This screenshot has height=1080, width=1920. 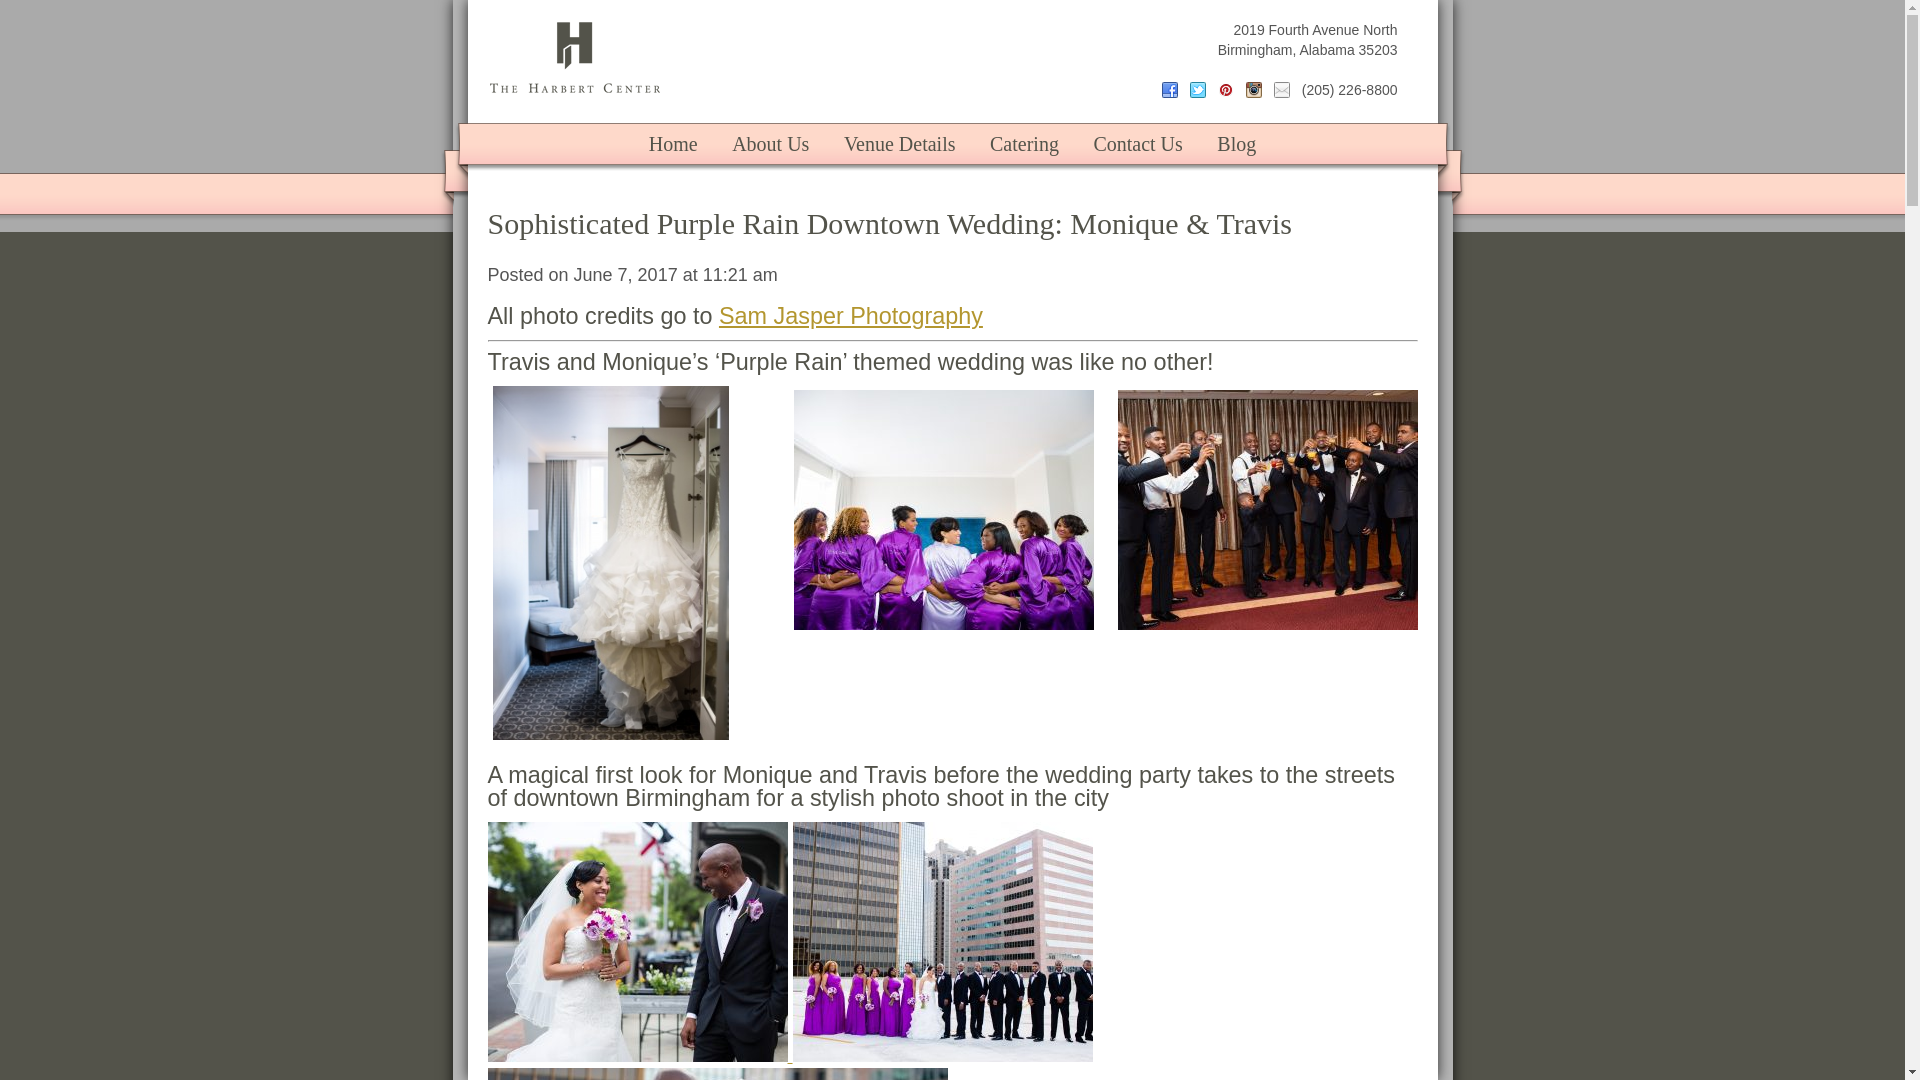 I want to click on Blog, so click(x=1236, y=144).